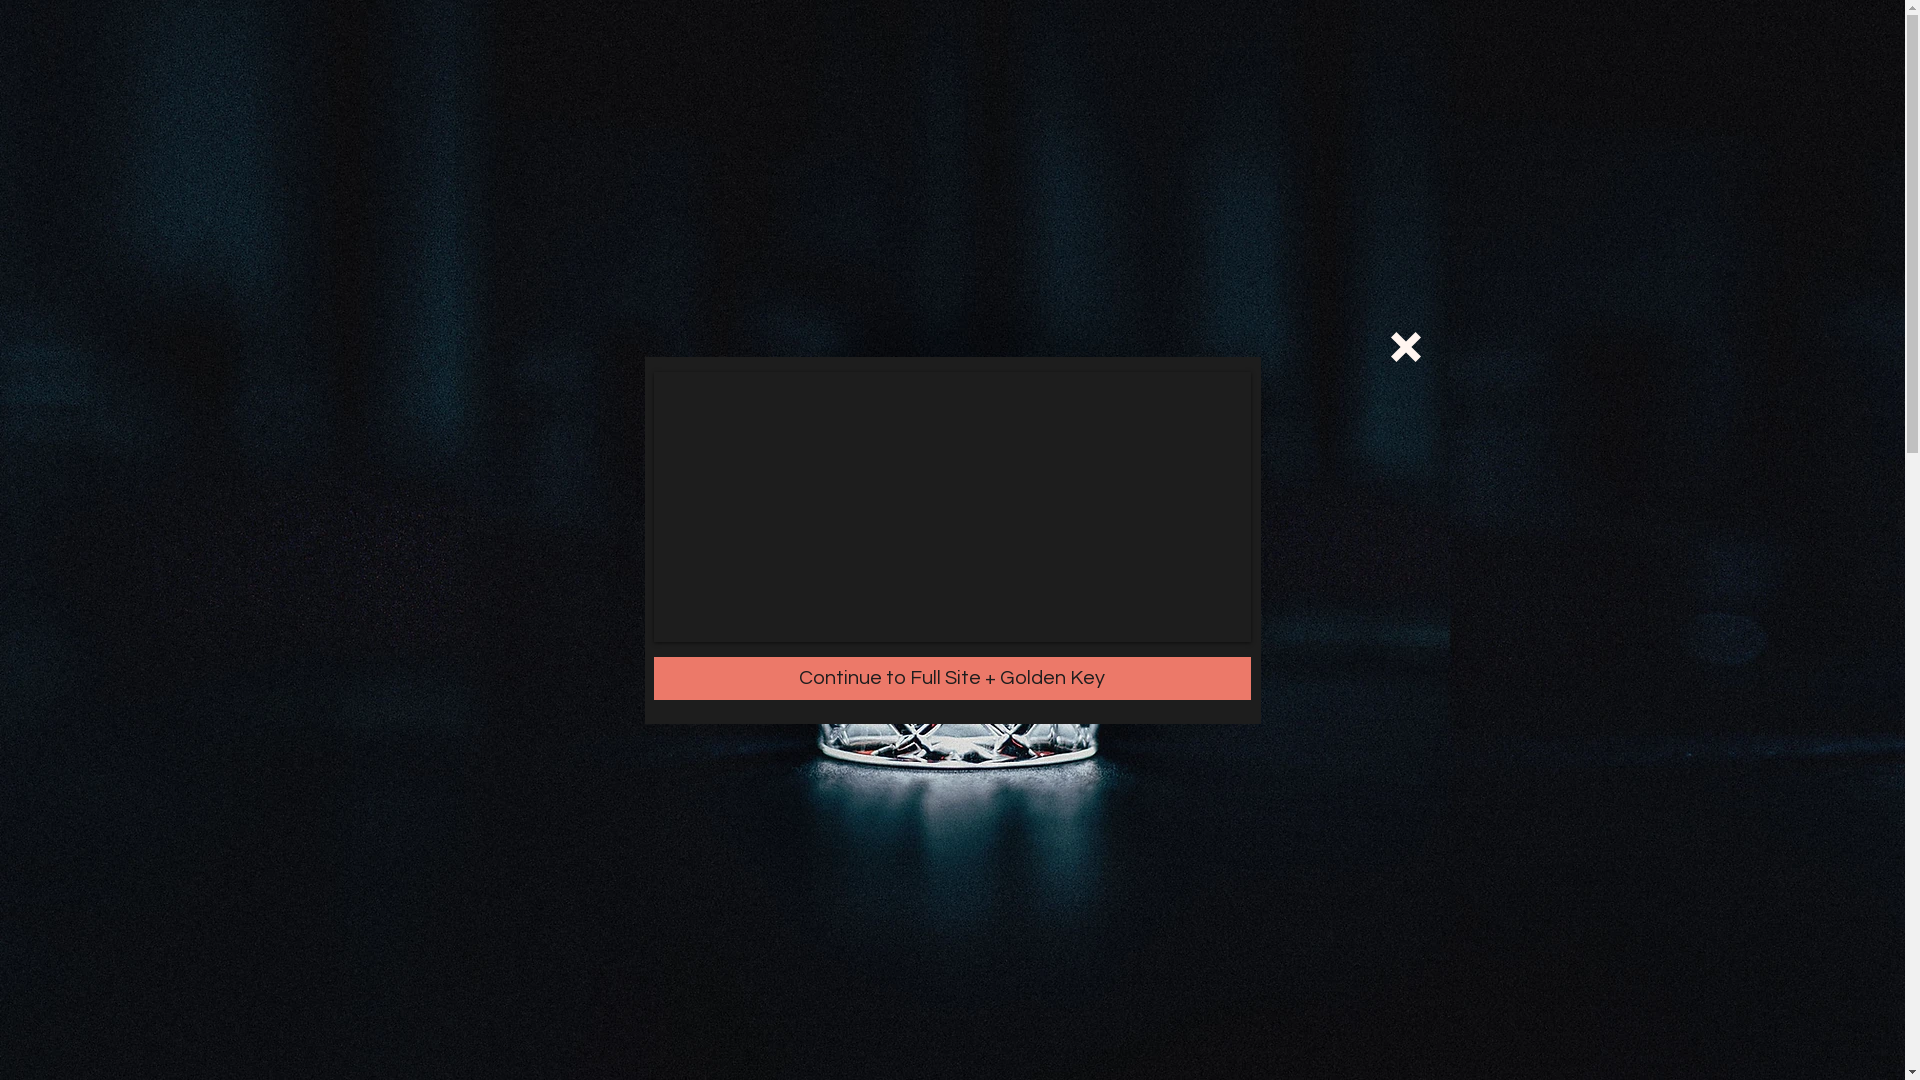  Describe the element at coordinates (1405, 347) in the screenshot. I see `Back to site` at that location.